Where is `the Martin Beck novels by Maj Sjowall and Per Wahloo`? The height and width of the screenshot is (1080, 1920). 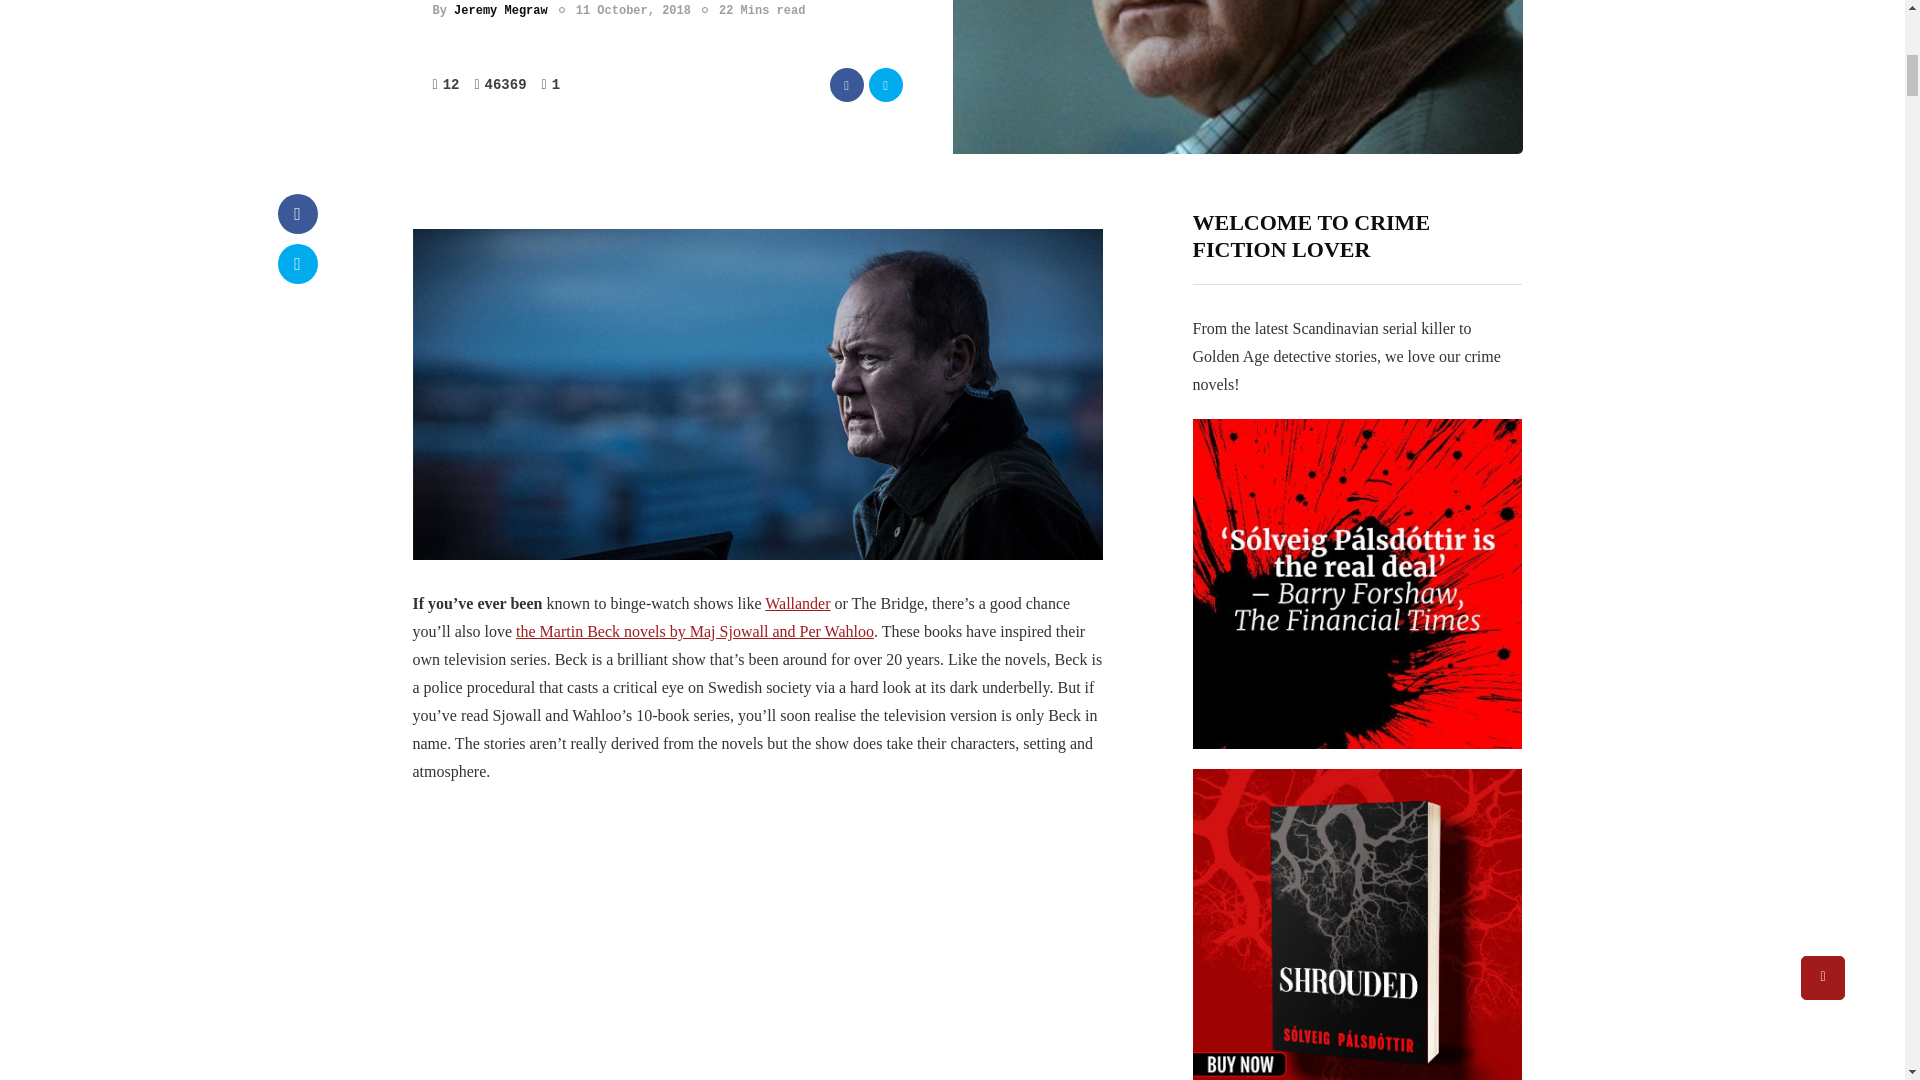
the Martin Beck novels by Maj Sjowall and Per Wahloo is located at coordinates (694, 632).